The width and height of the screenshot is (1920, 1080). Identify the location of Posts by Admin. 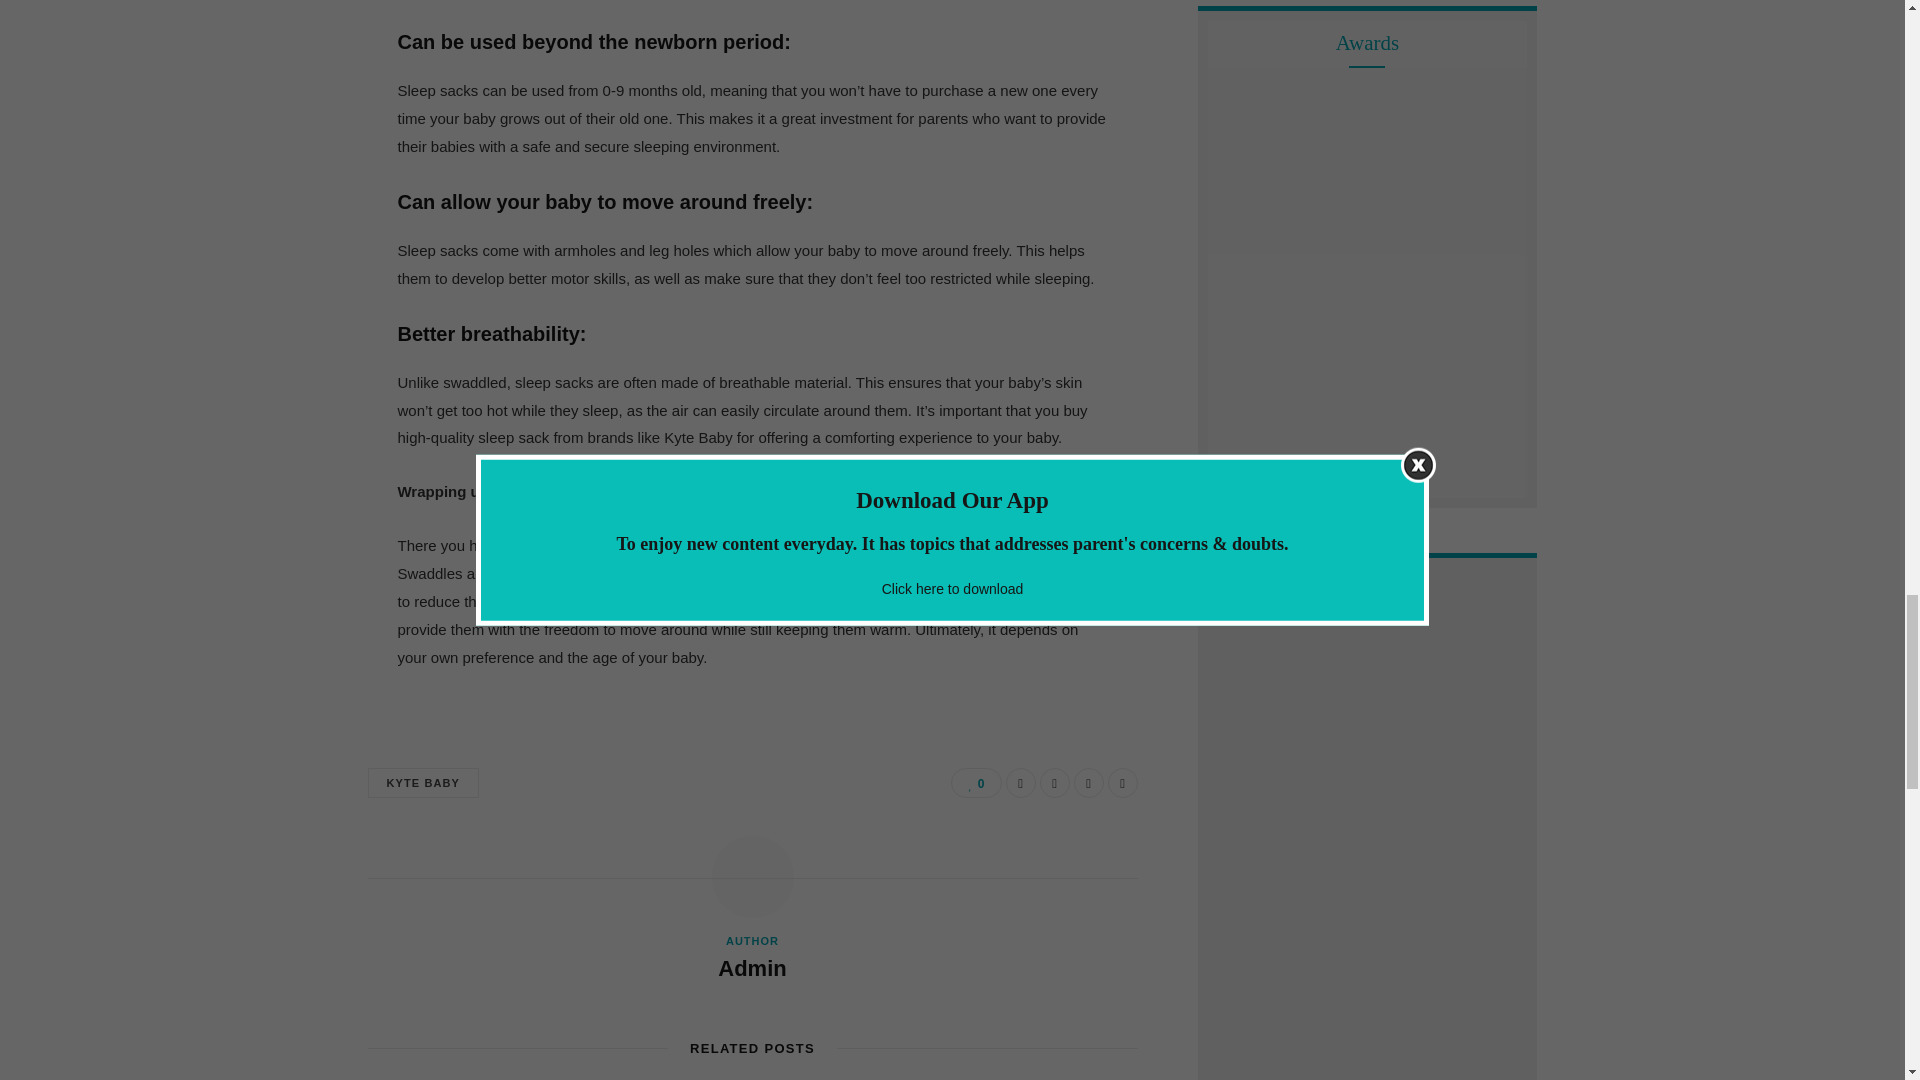
(752, 968).